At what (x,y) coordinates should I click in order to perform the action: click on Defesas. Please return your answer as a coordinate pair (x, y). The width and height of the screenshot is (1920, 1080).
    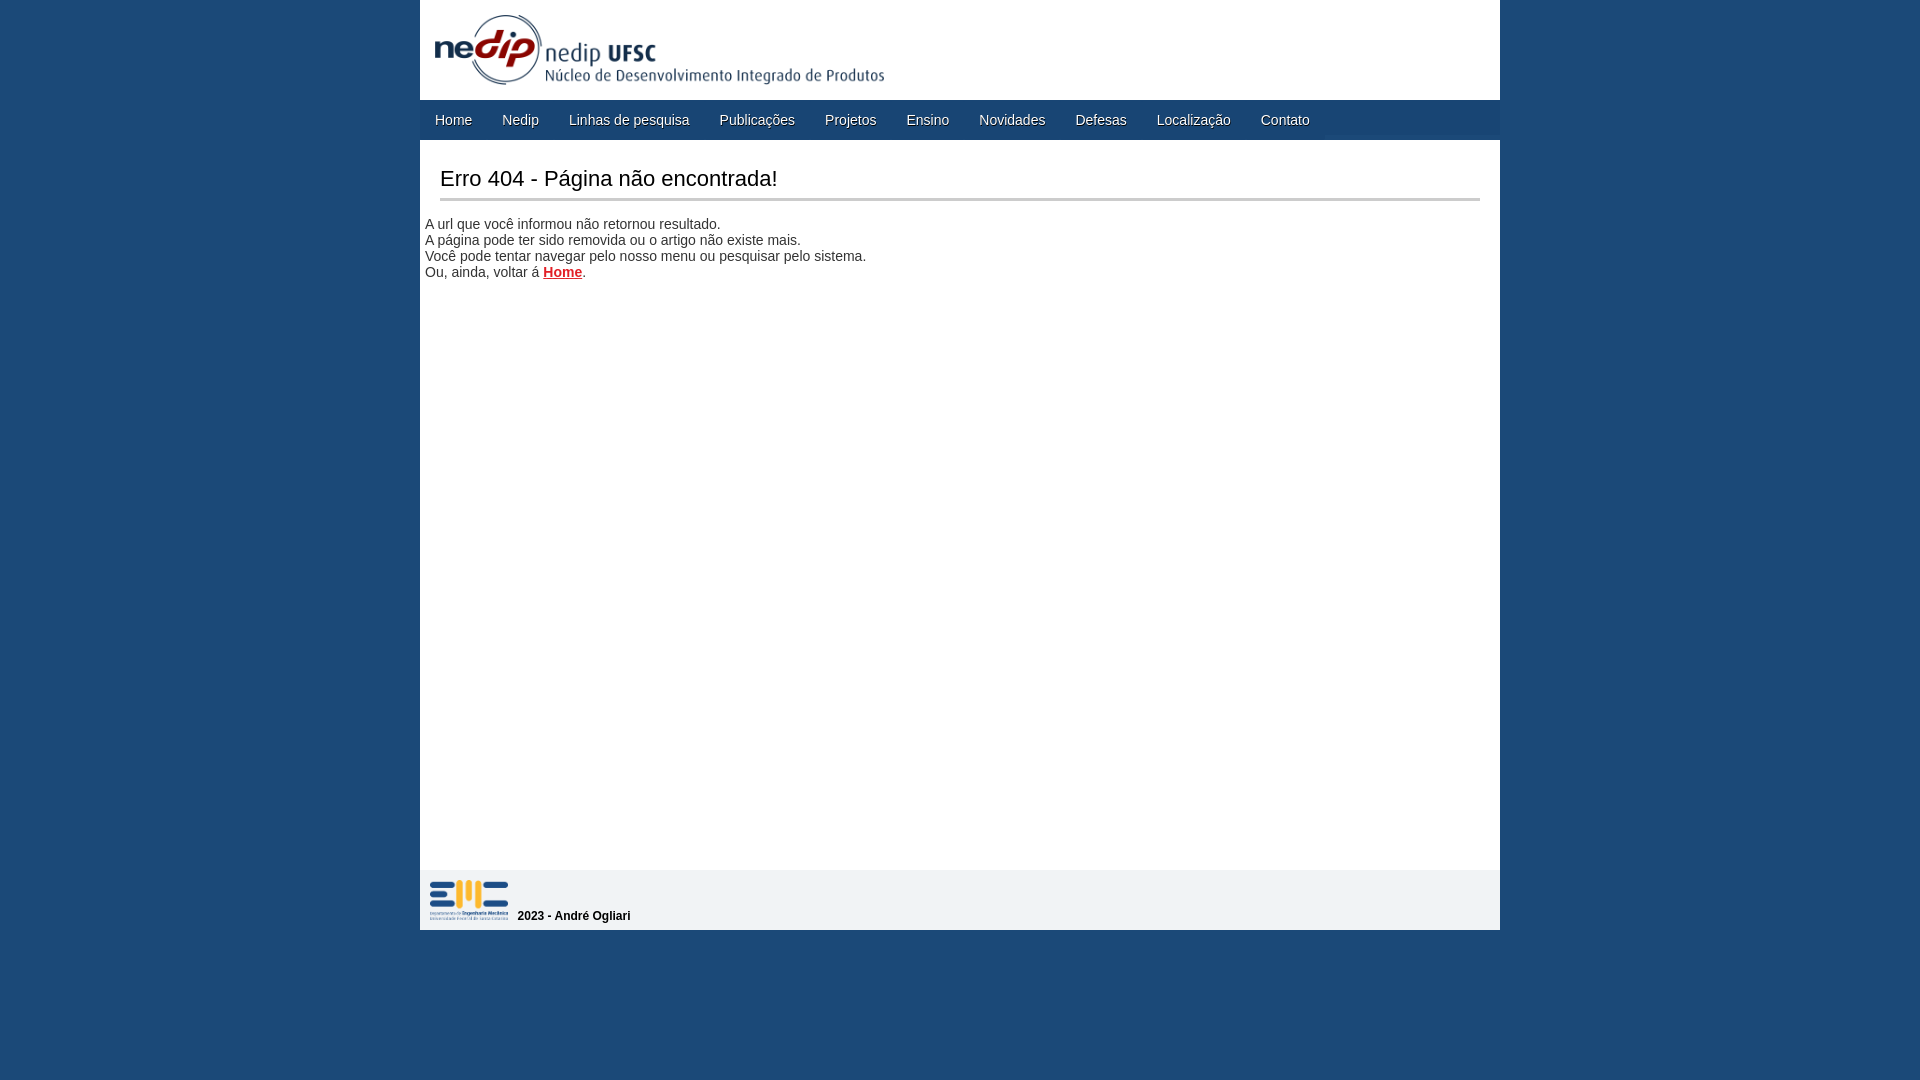
    Looking at the image, I should click on (1100, 120).